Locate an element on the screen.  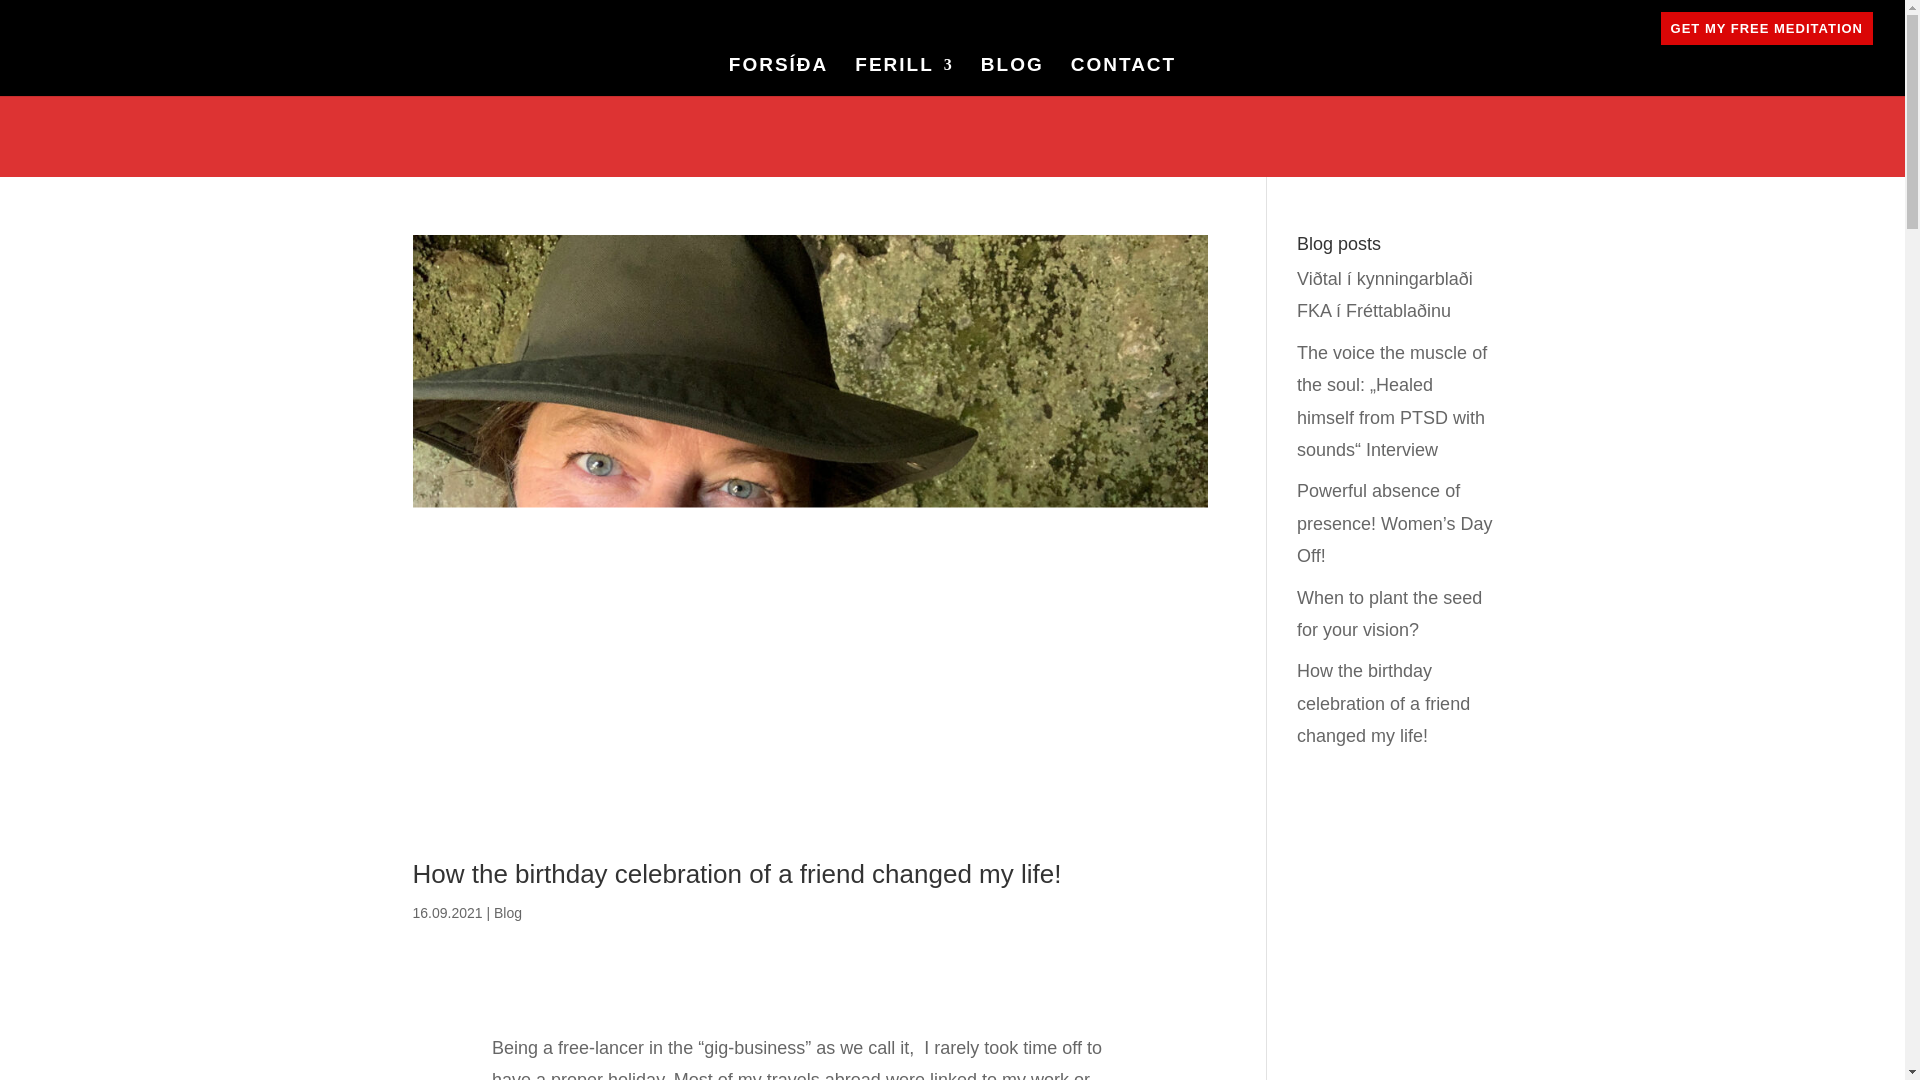
CONTACT is located at coordinates (1123, 77).